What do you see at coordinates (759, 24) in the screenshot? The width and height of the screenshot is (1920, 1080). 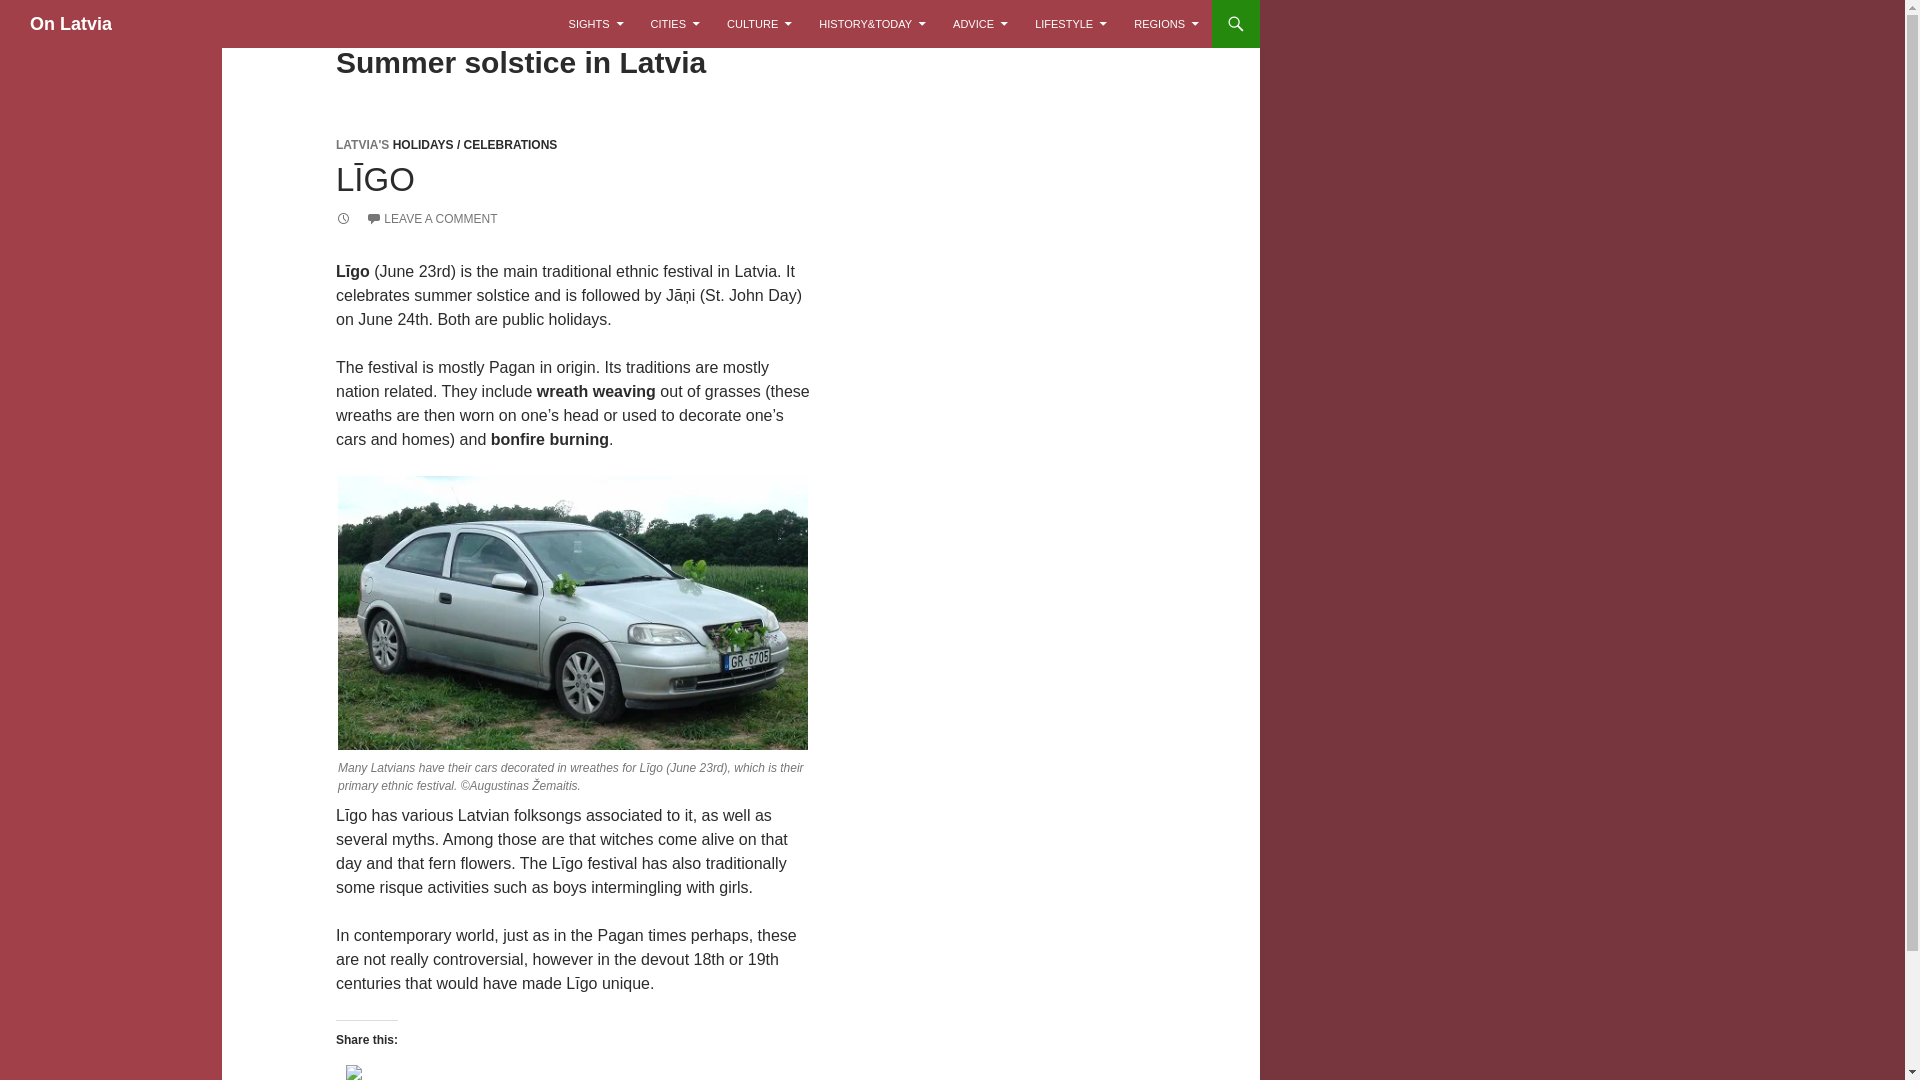 I see `CULTURE` at bounding box center [759, 24].